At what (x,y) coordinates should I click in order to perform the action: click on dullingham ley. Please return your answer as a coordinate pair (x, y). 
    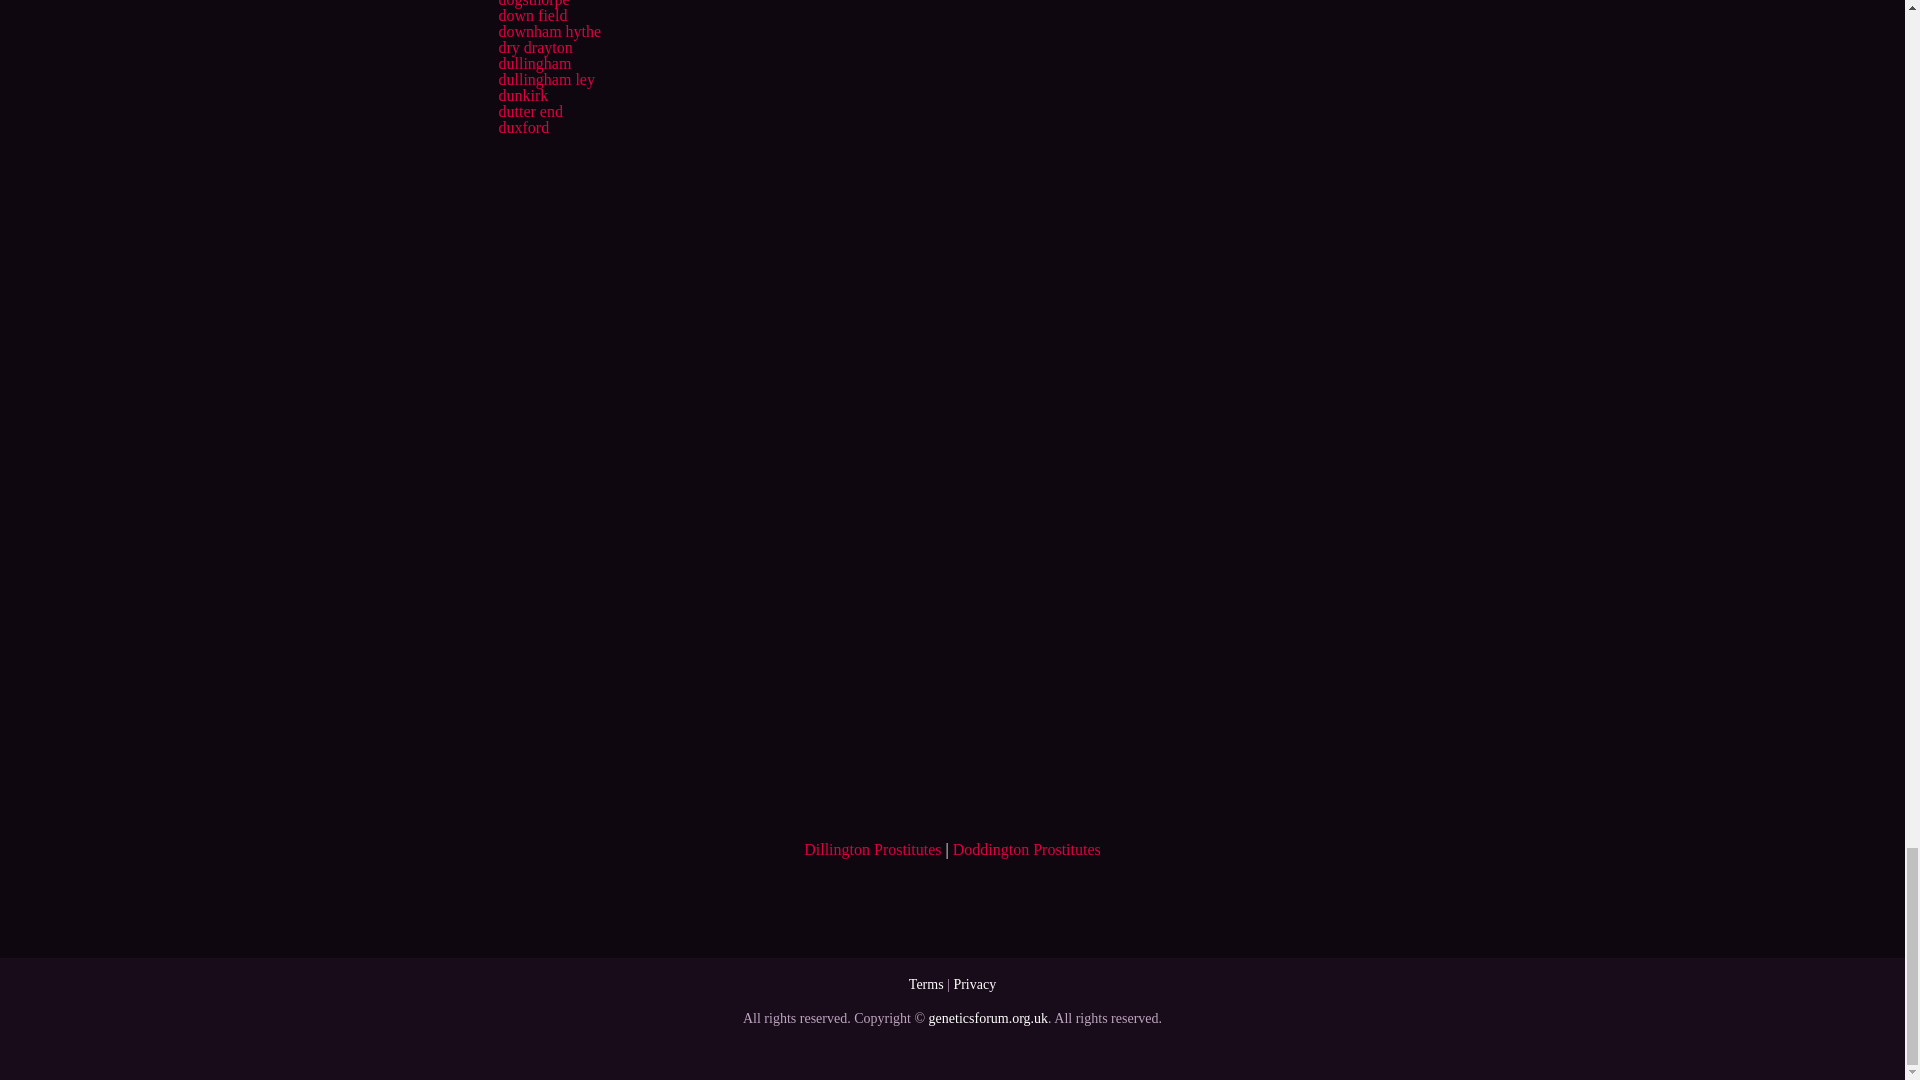
    Looking at the image, I should click on (545, 79).